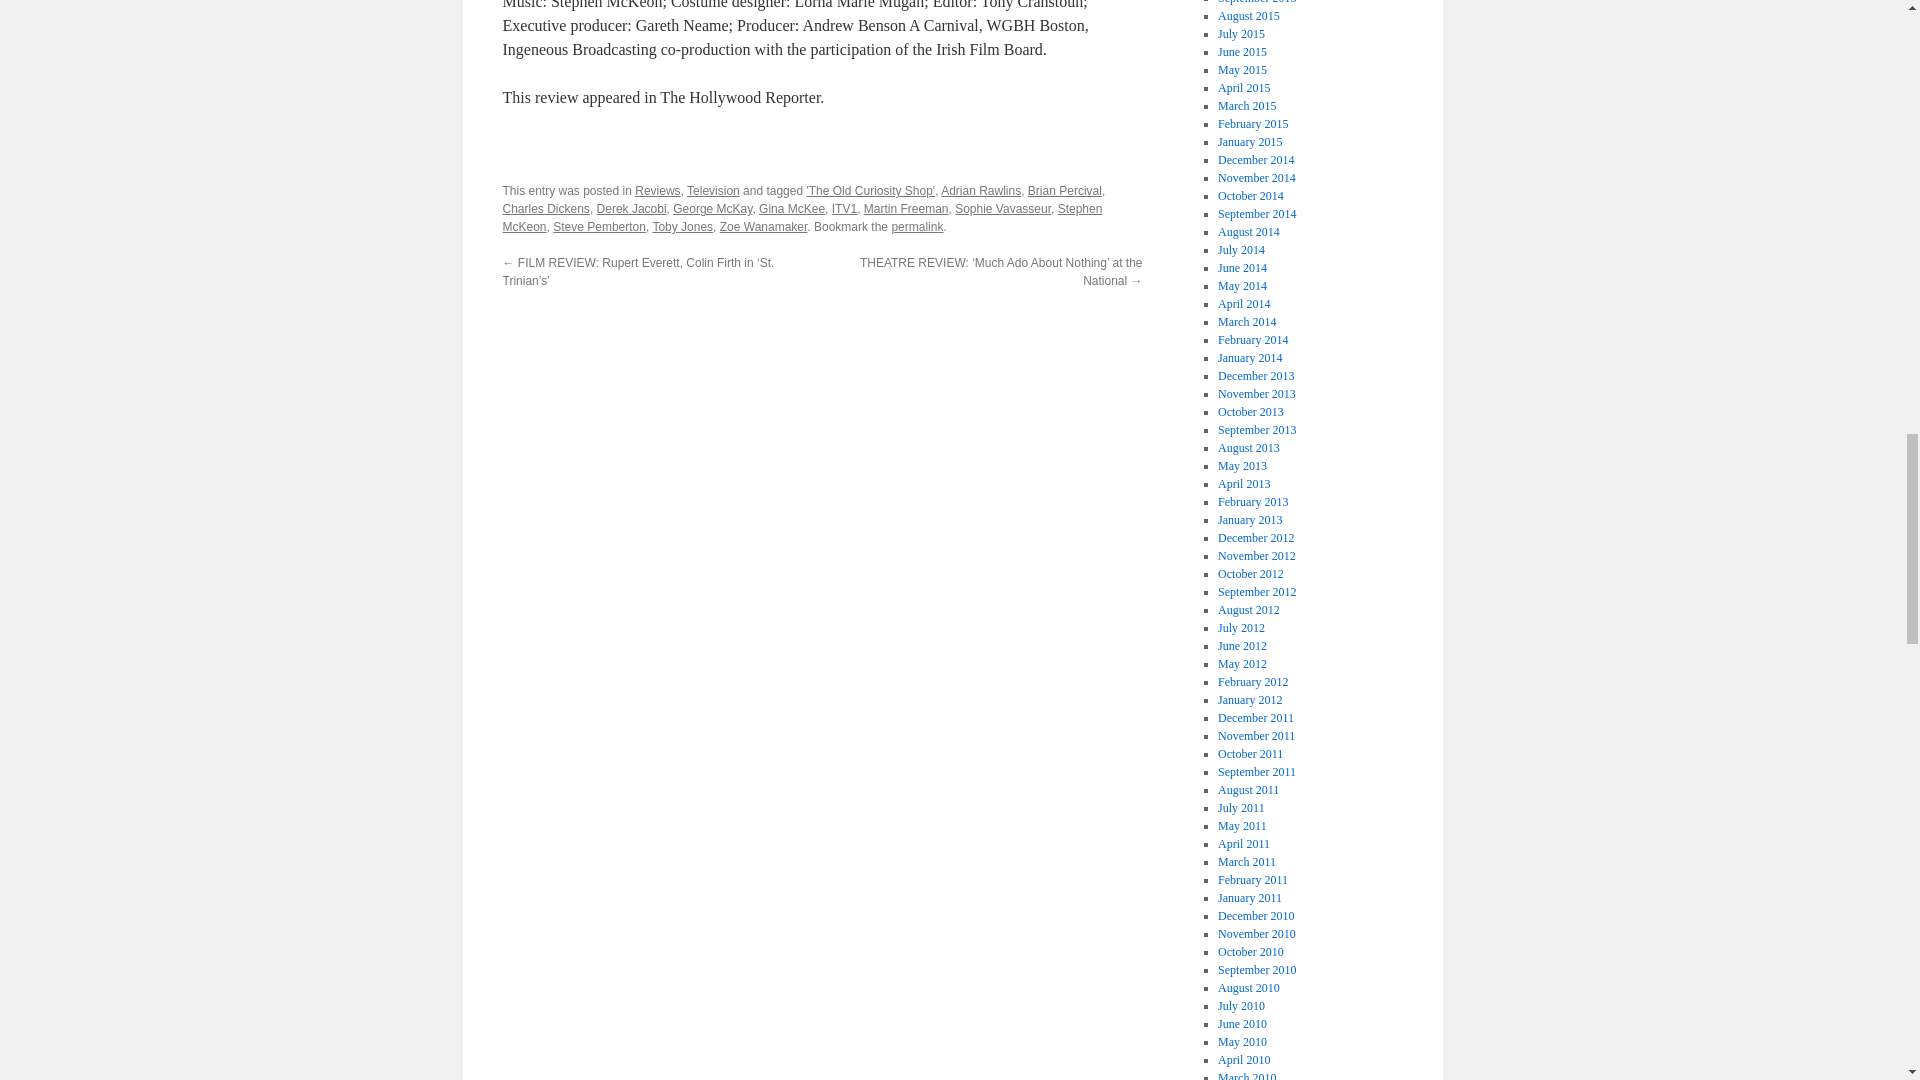 The image size is (1920, 1080). Describe the element at coordinates (682, 227) in the screenshot. I see `Toby Jones` at that location.